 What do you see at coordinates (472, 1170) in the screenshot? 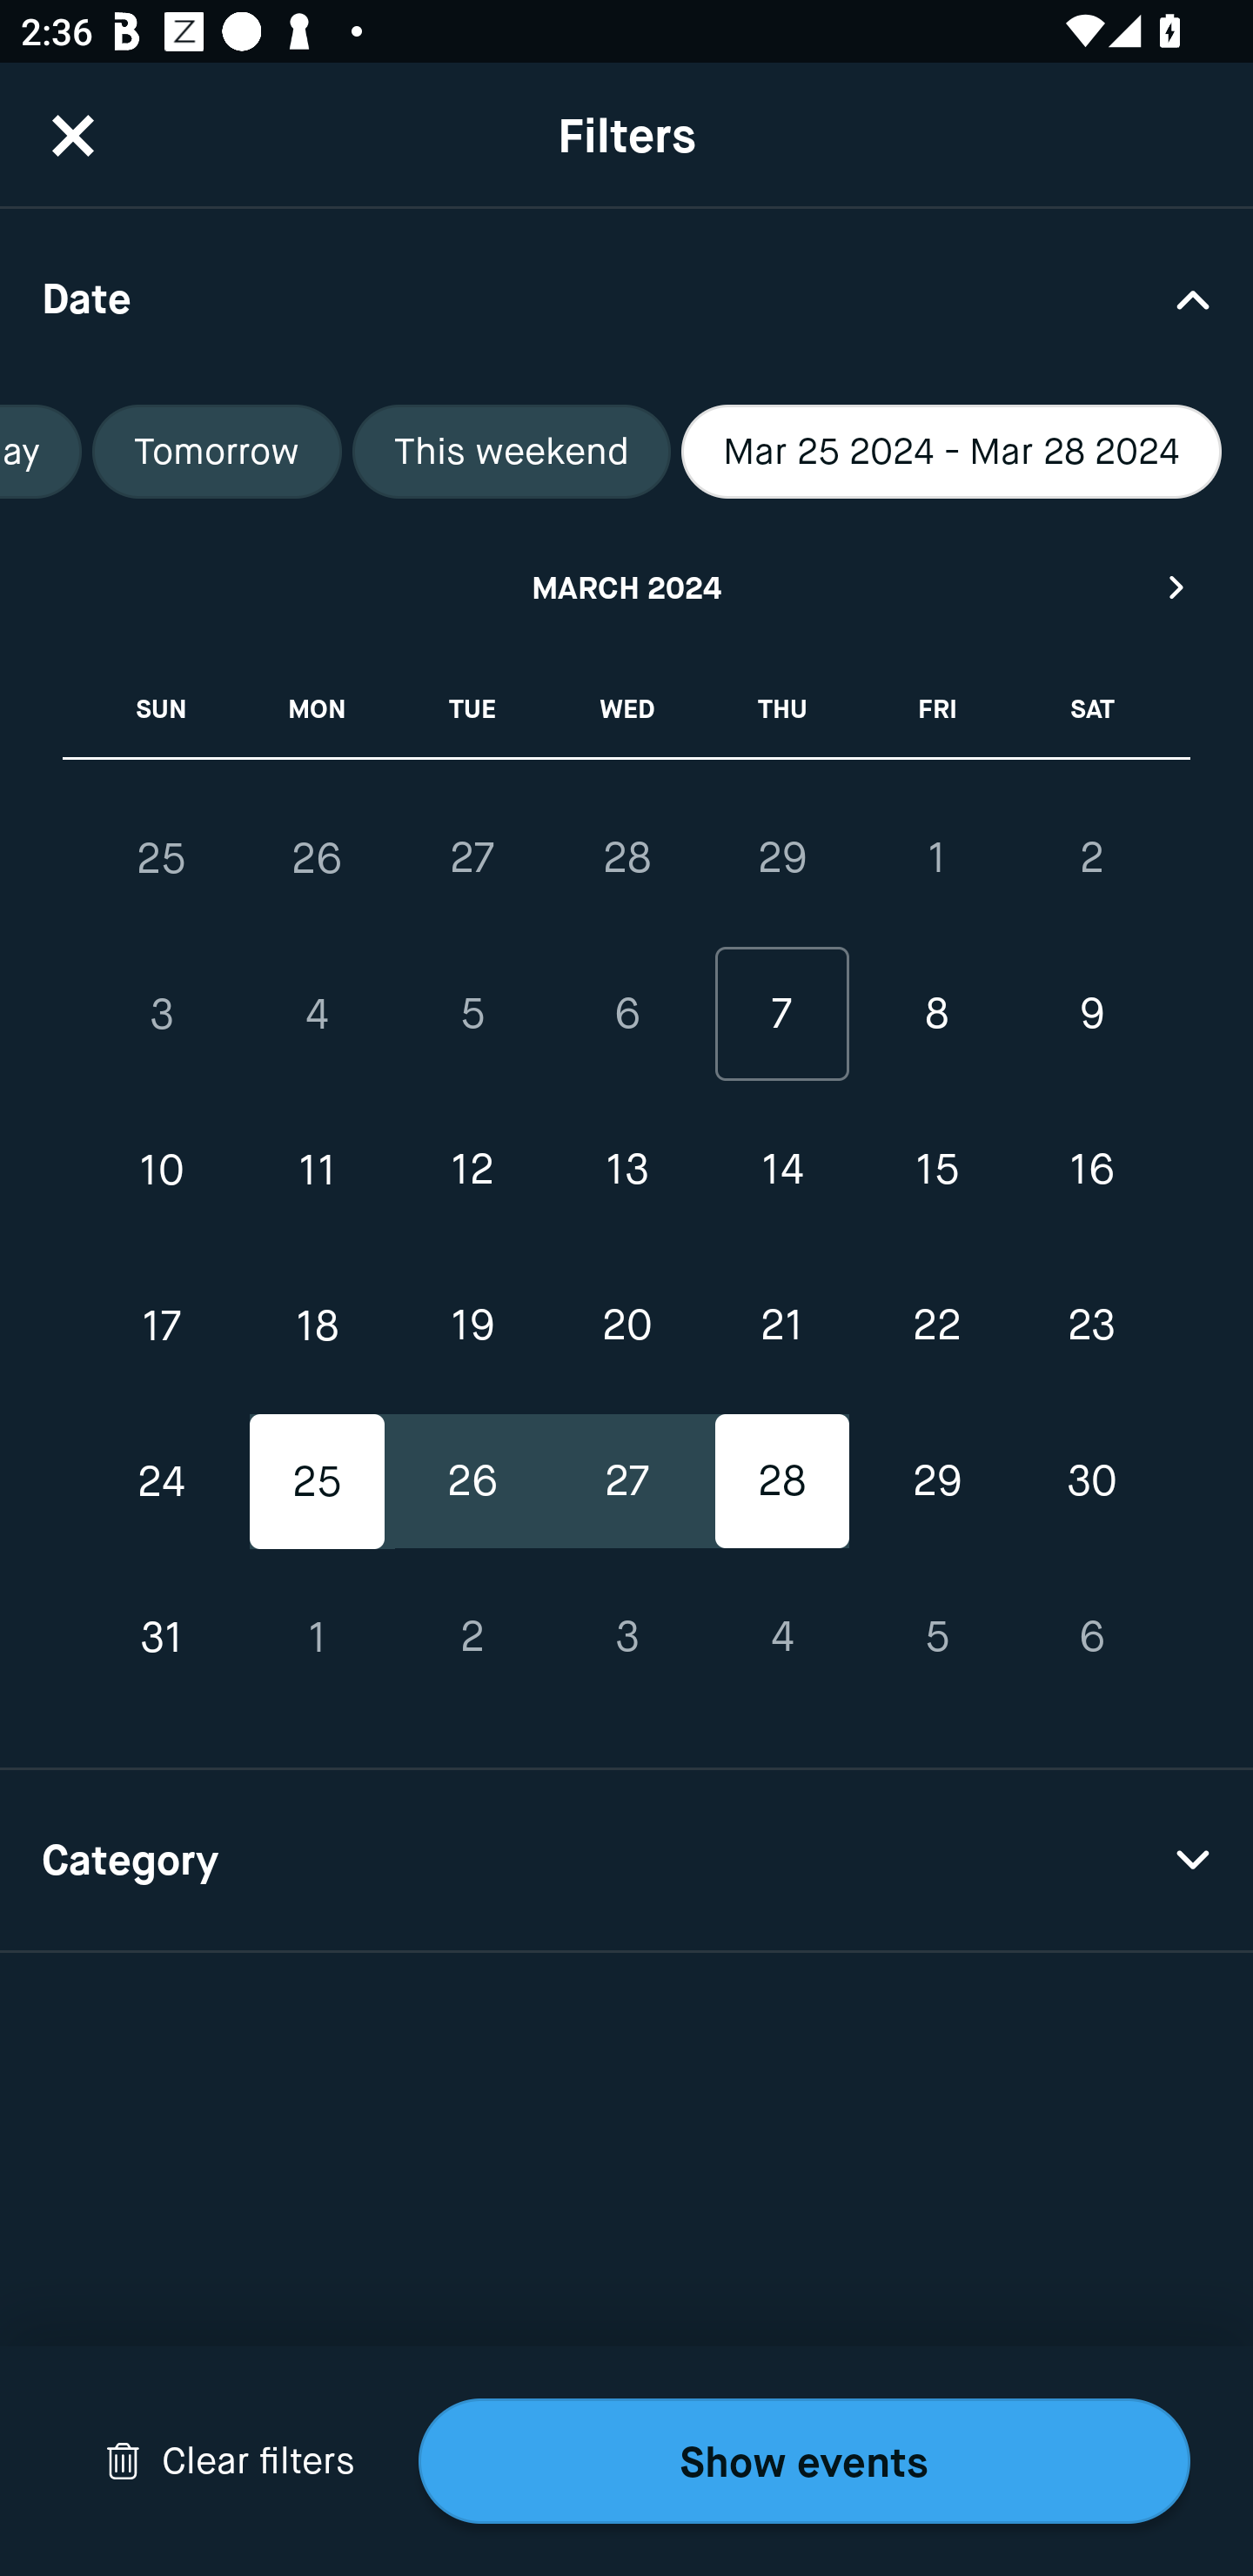
I see `12` at bounding box center [472, 1170].